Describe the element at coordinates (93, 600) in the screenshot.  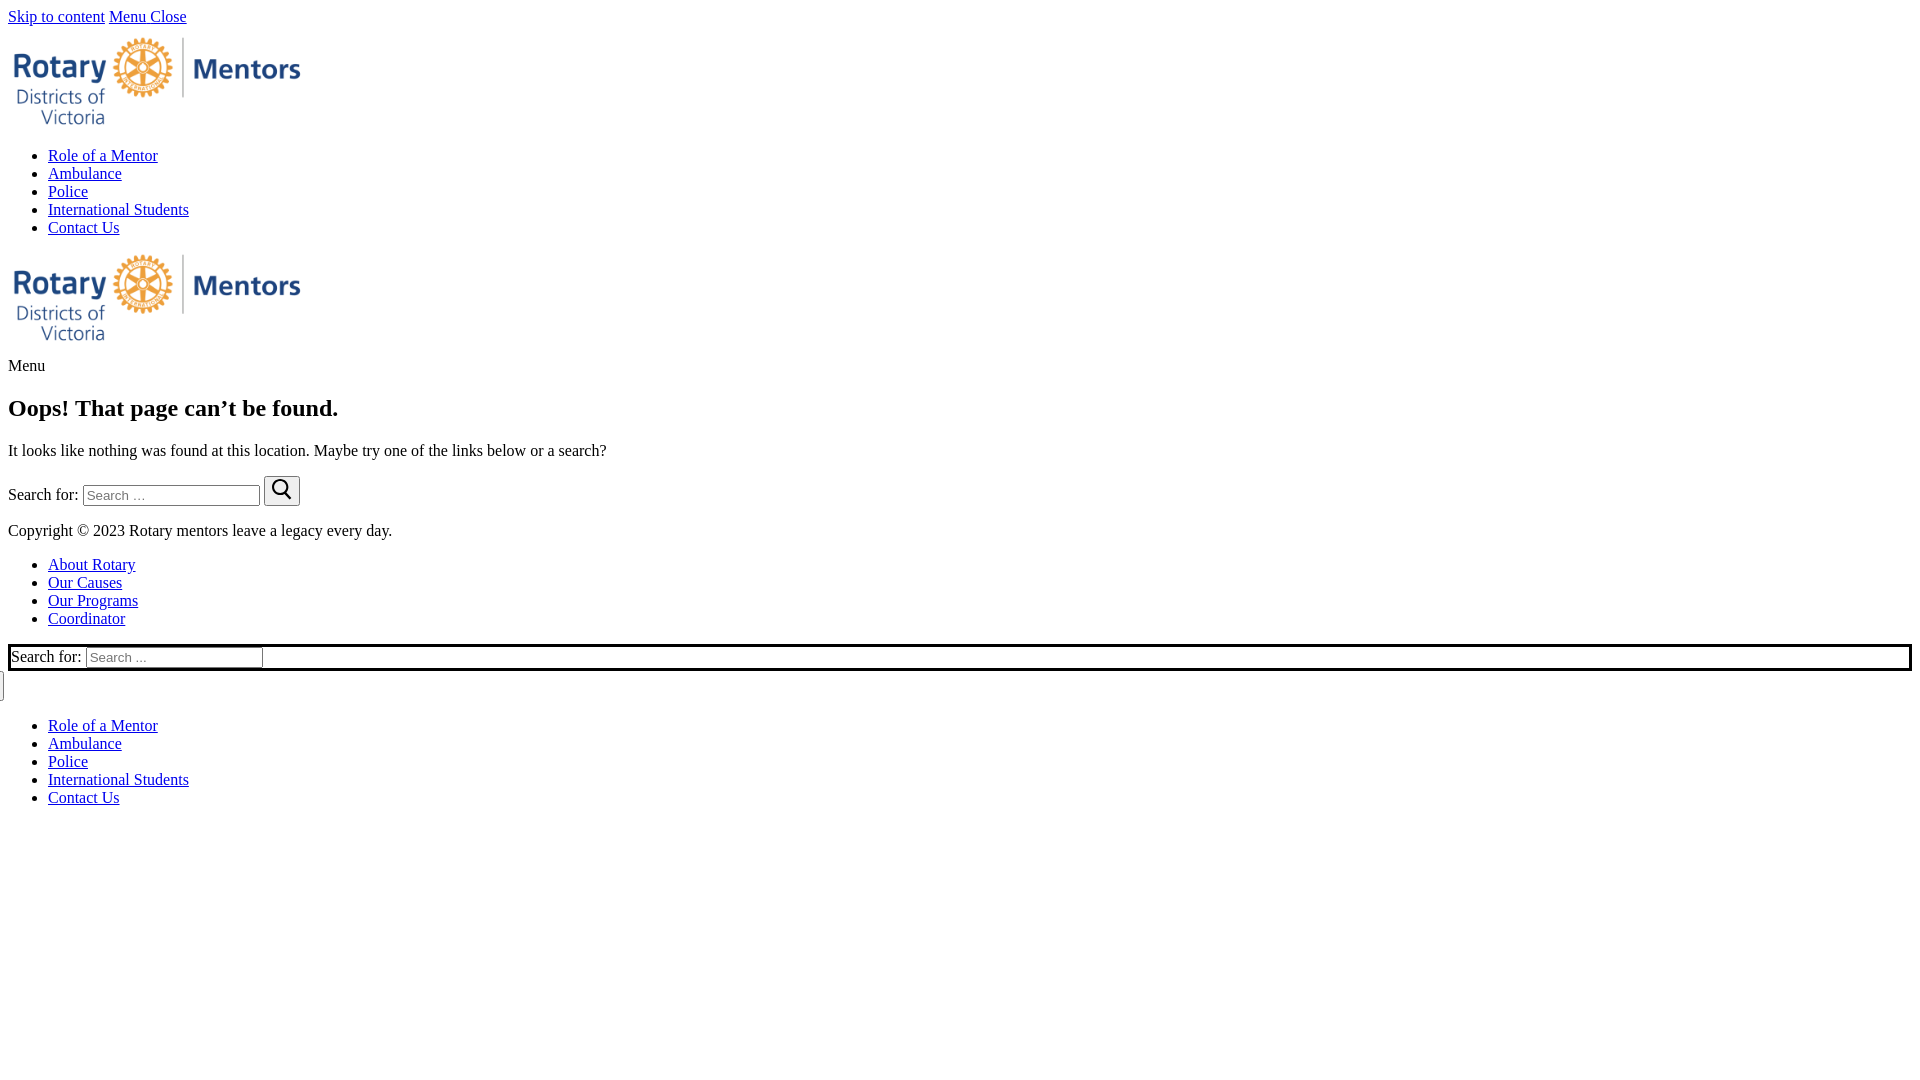
I see `Our Programs` at that location.